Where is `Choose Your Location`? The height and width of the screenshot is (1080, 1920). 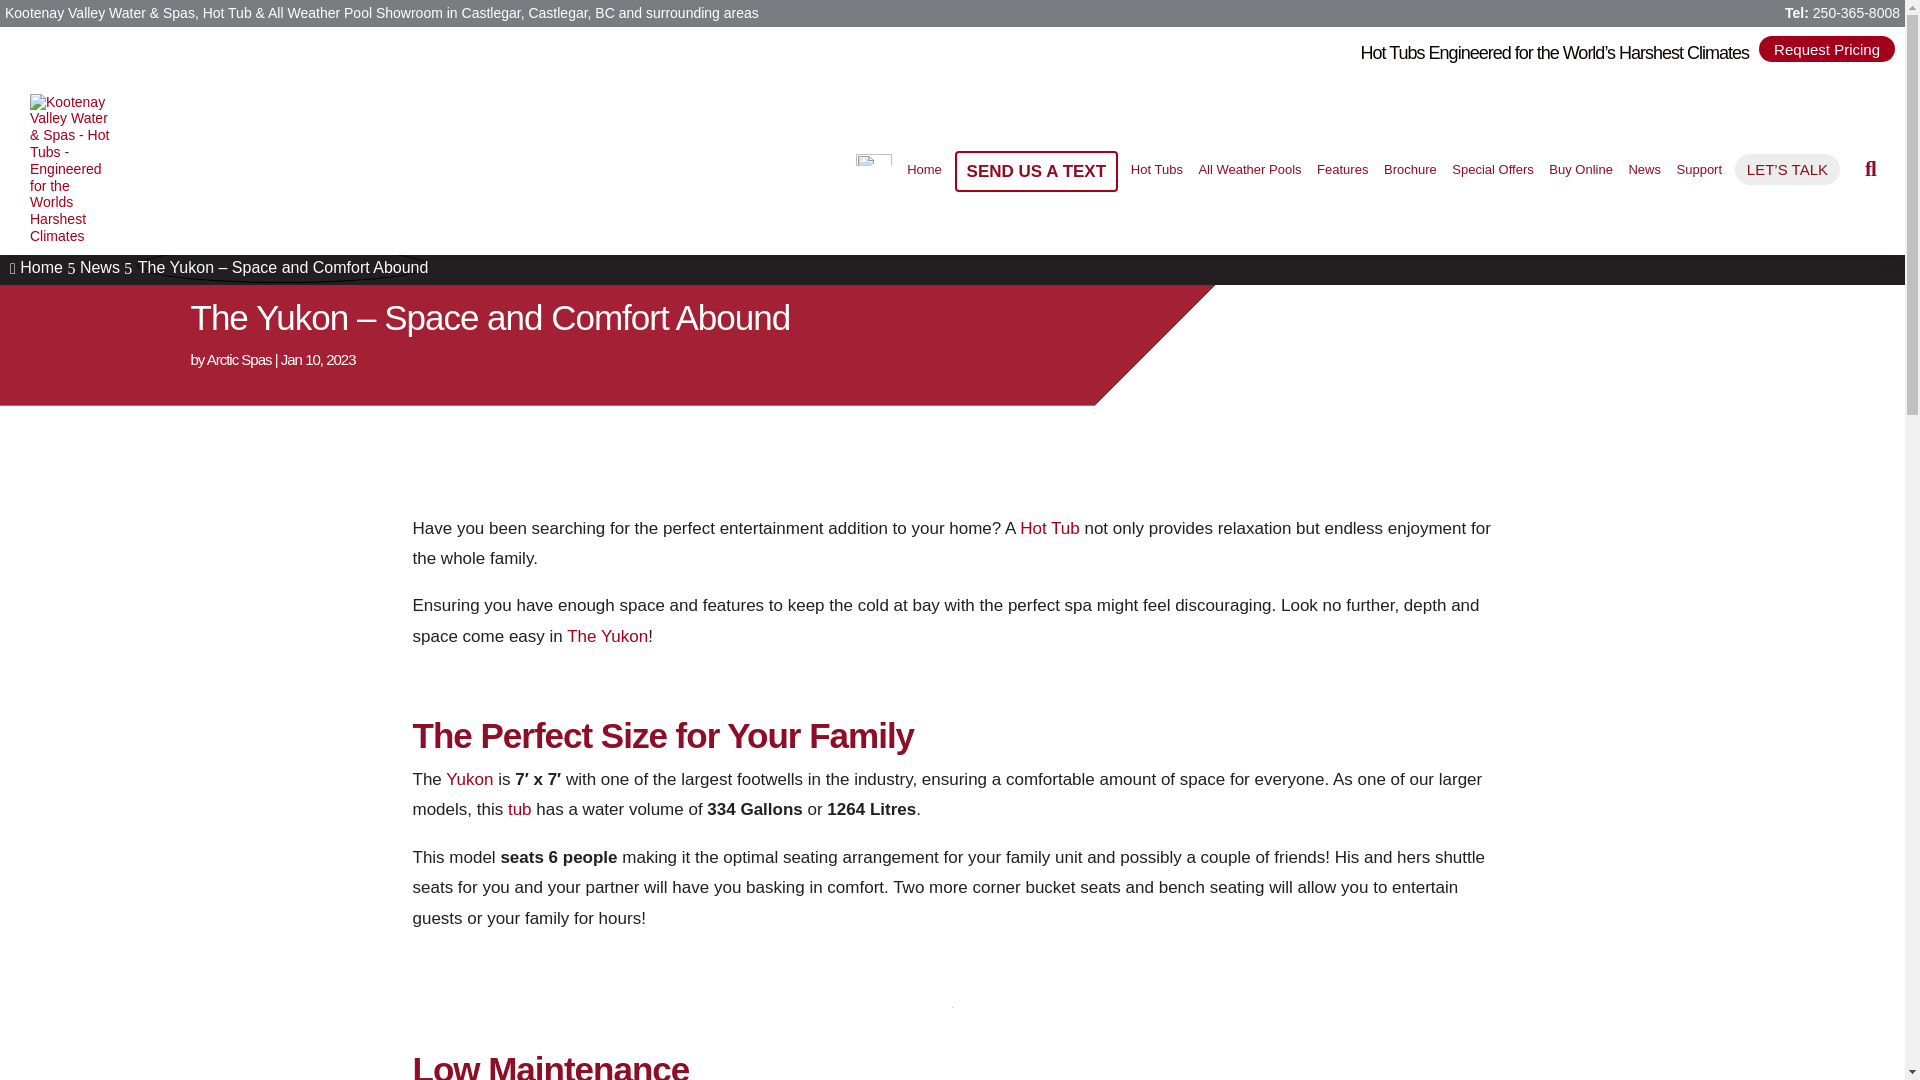
Choose Your Location is located at coordinates (874, 156).